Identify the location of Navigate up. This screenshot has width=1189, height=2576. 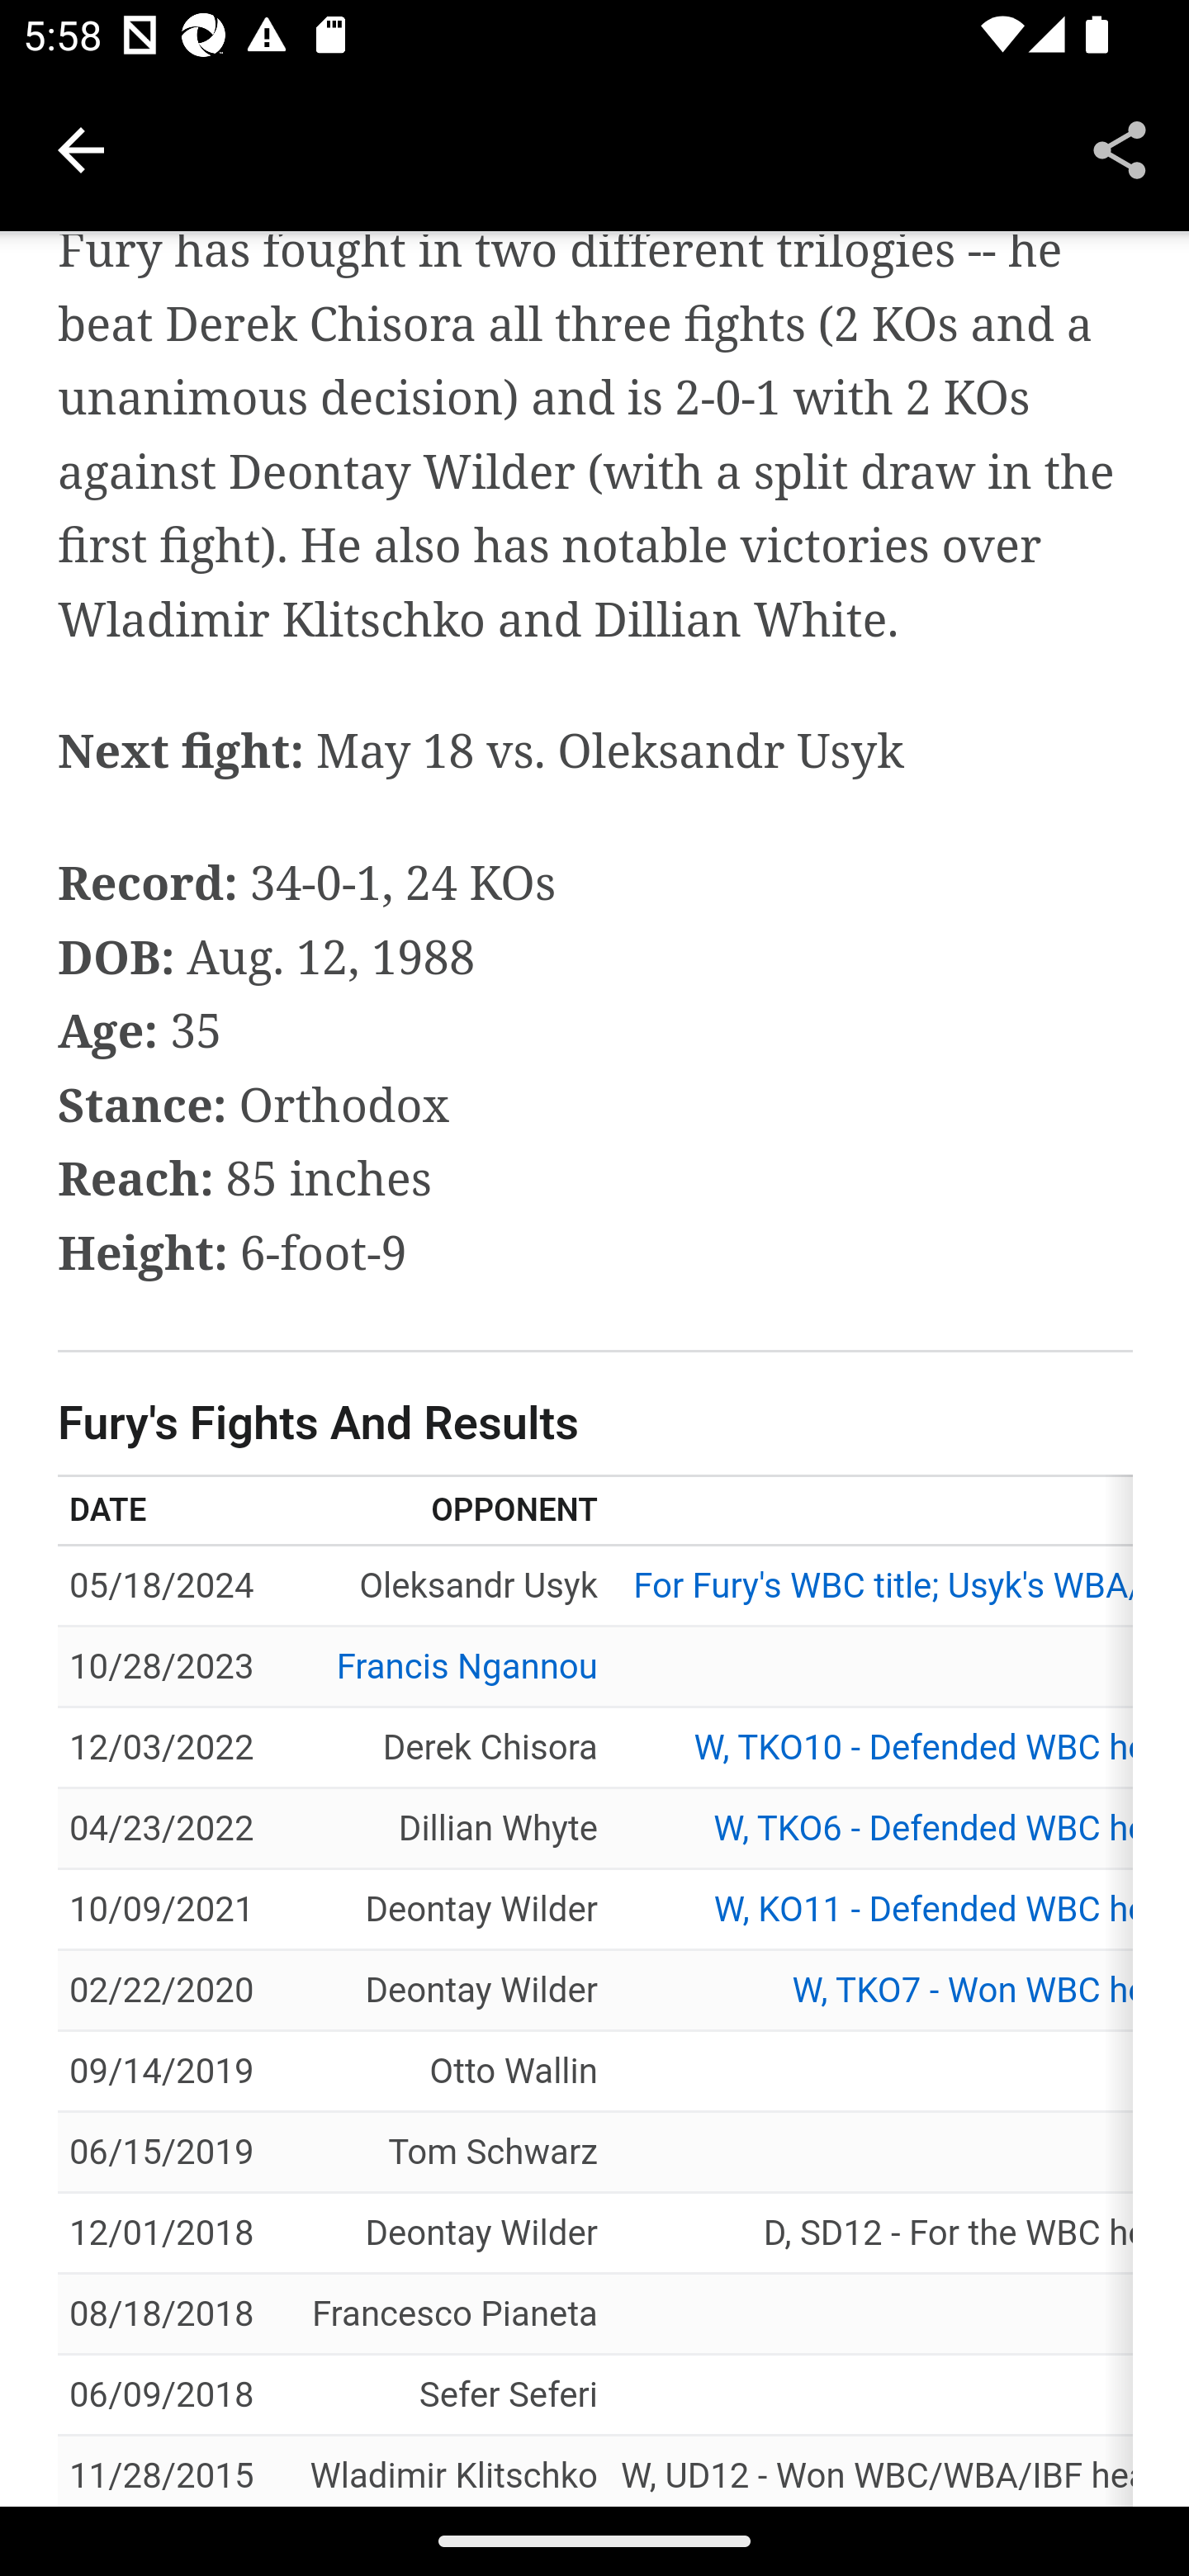
(81, 150).